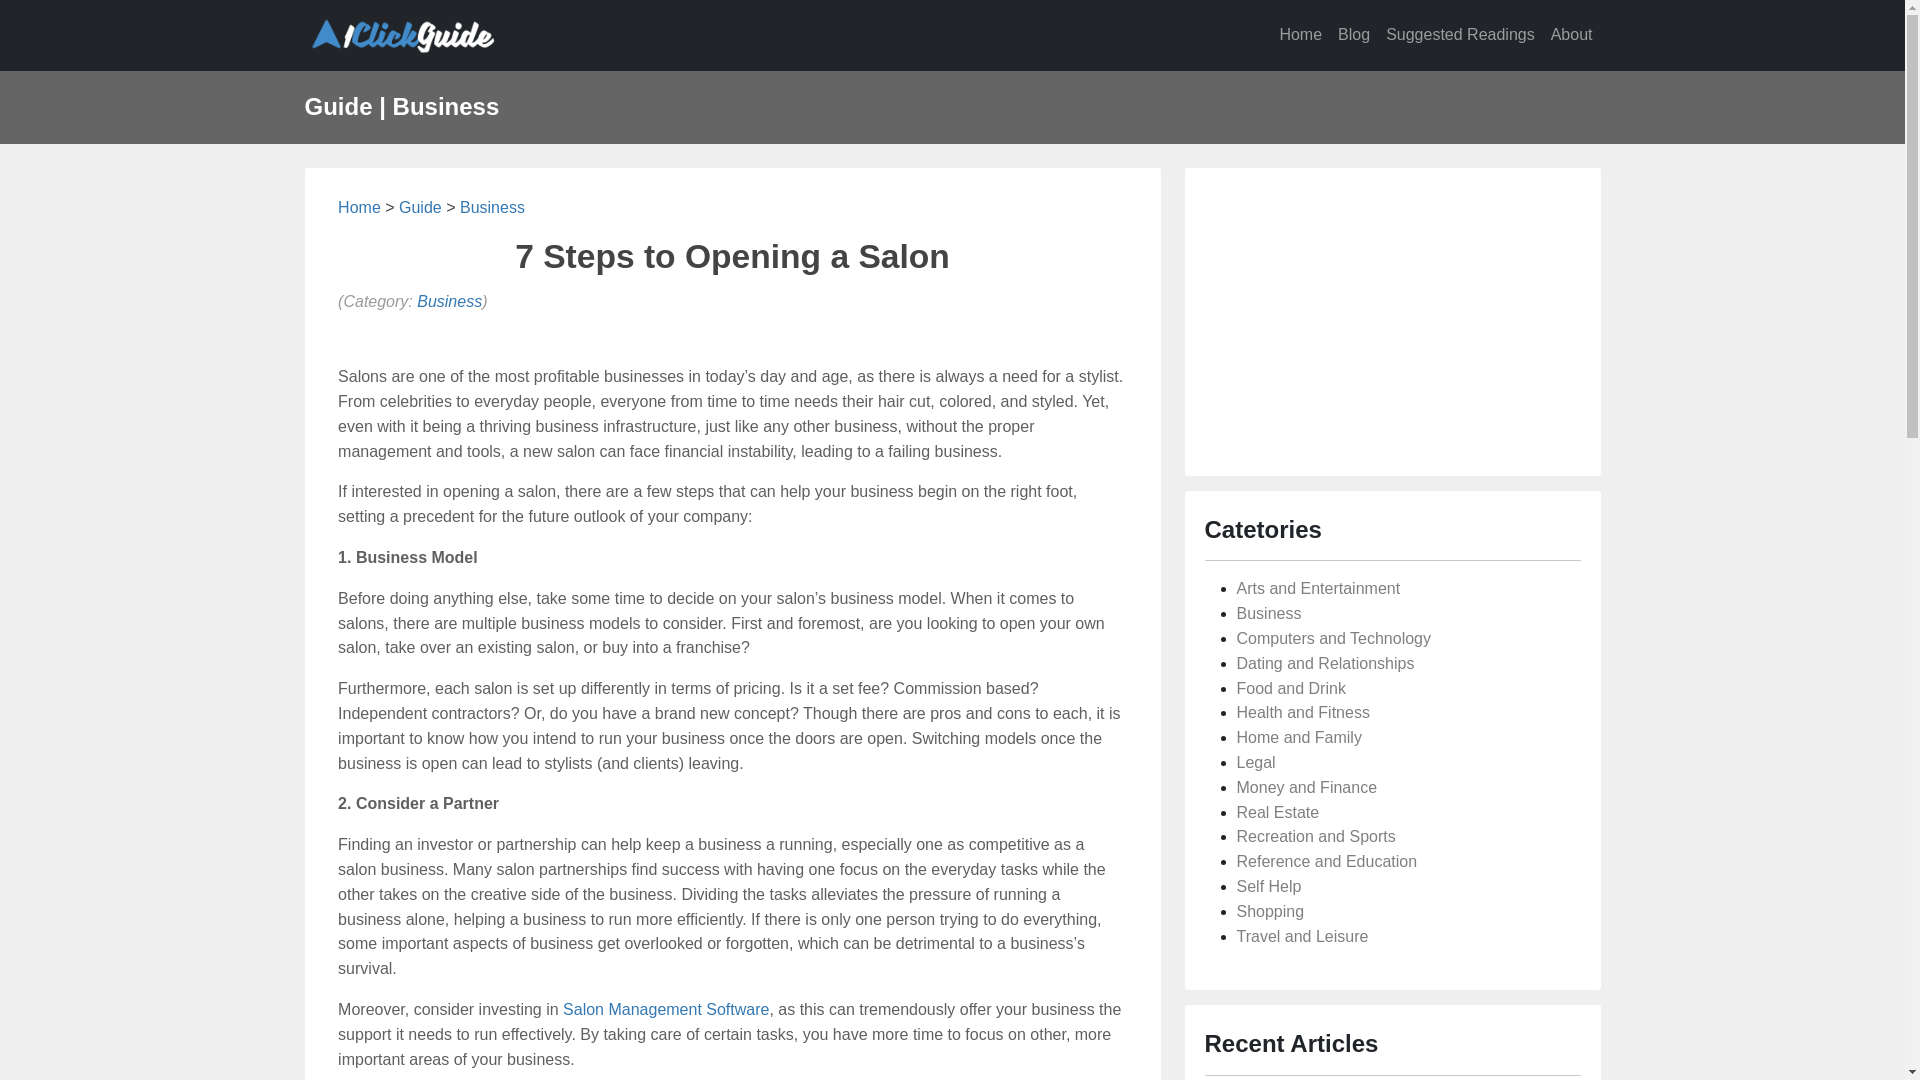 The width and height of the screenshot is (1920, 1080). What do you see at coordinates (1290, 688) in the screenshot?
I see `Food and Drink` at bounding box center [1290, 688].